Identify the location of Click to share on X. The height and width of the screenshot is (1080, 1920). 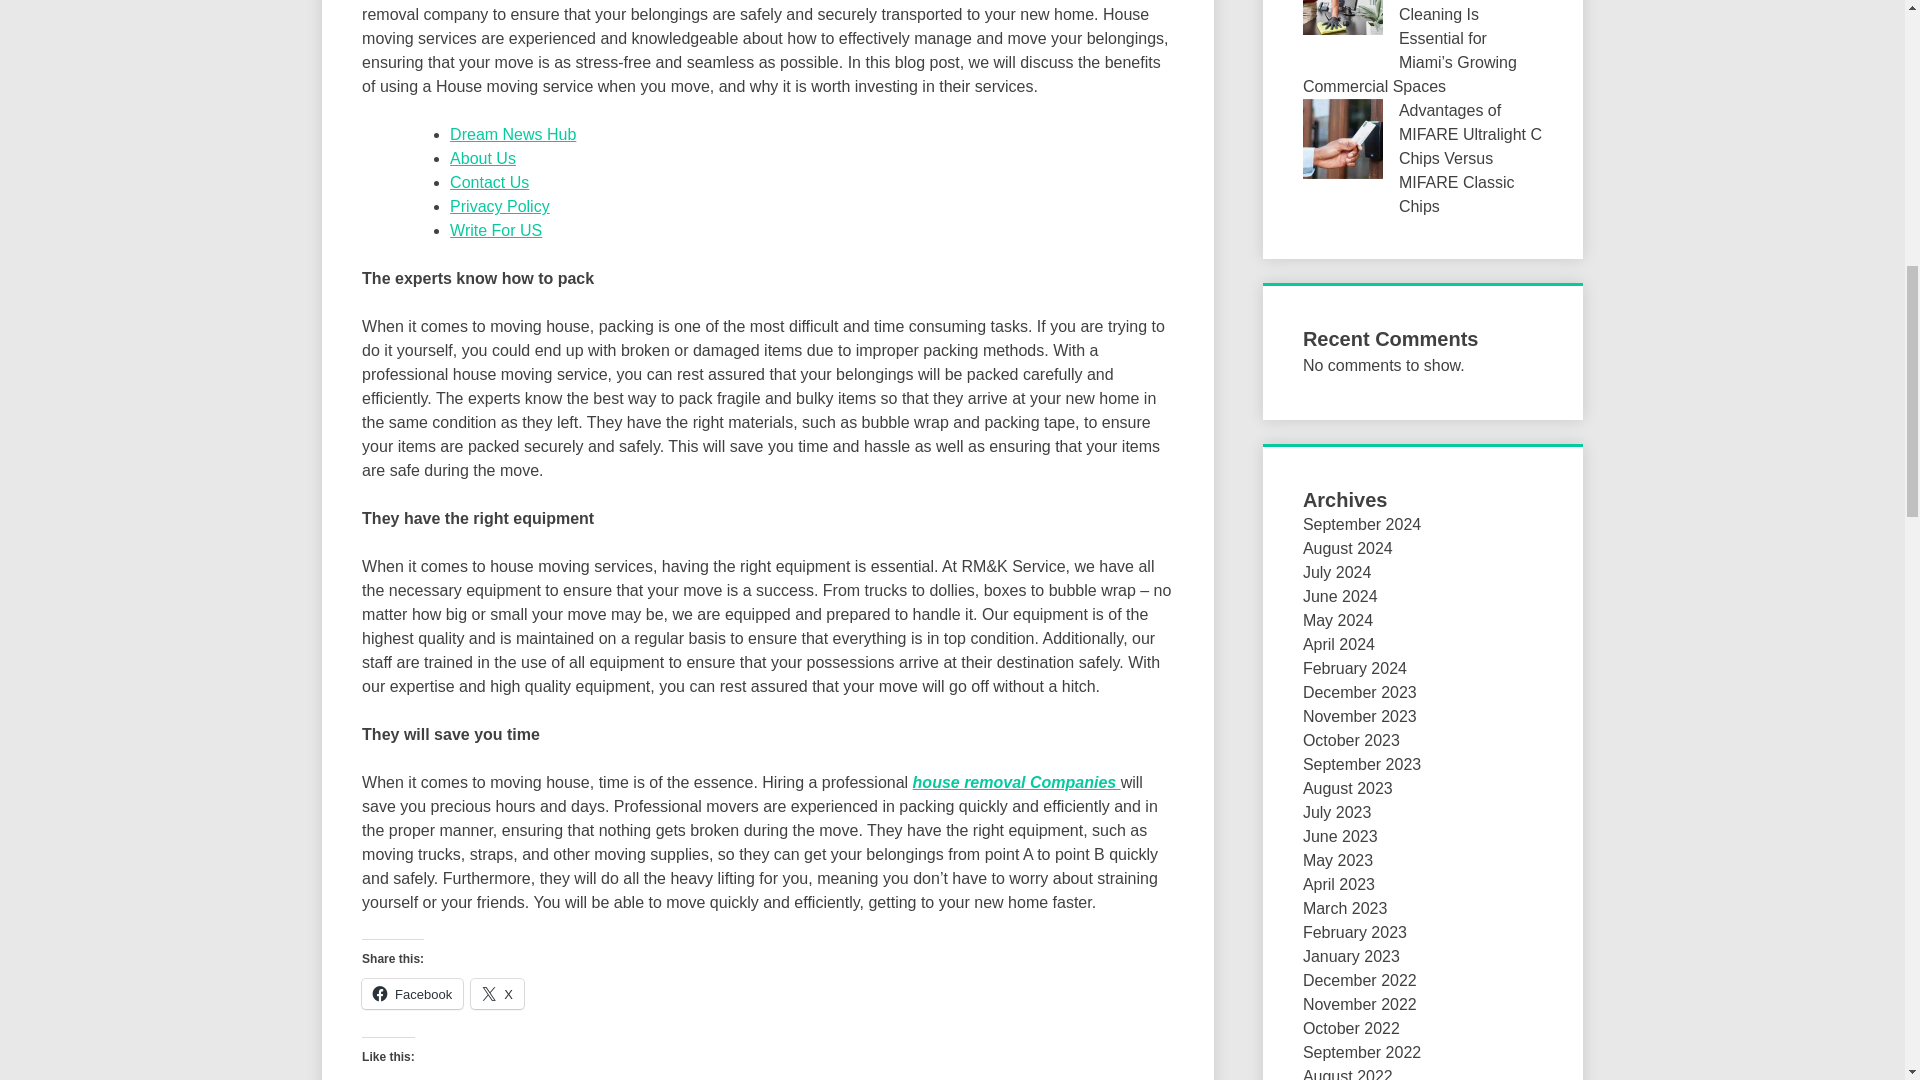
(497, 993).